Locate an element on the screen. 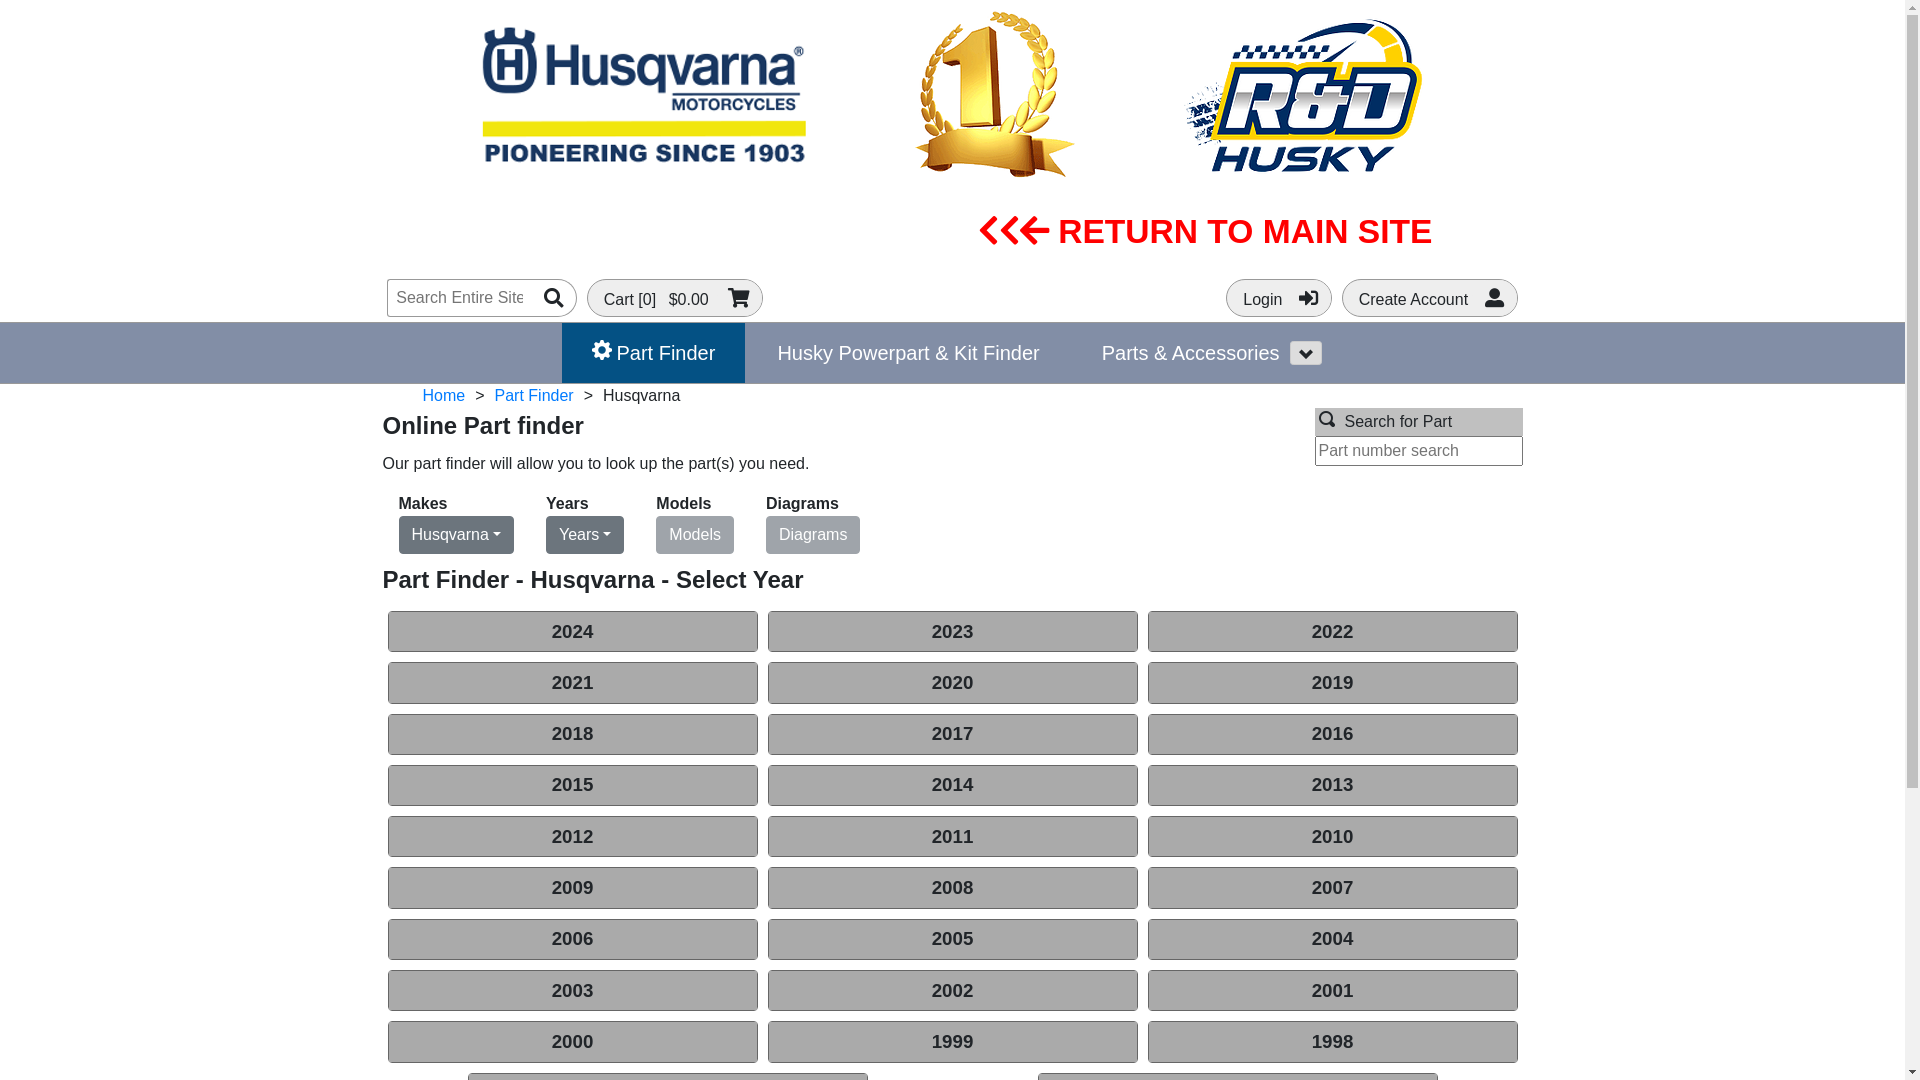 This screenshot has width=1920, height=1080. Login is located at coordinates (1279, 298).